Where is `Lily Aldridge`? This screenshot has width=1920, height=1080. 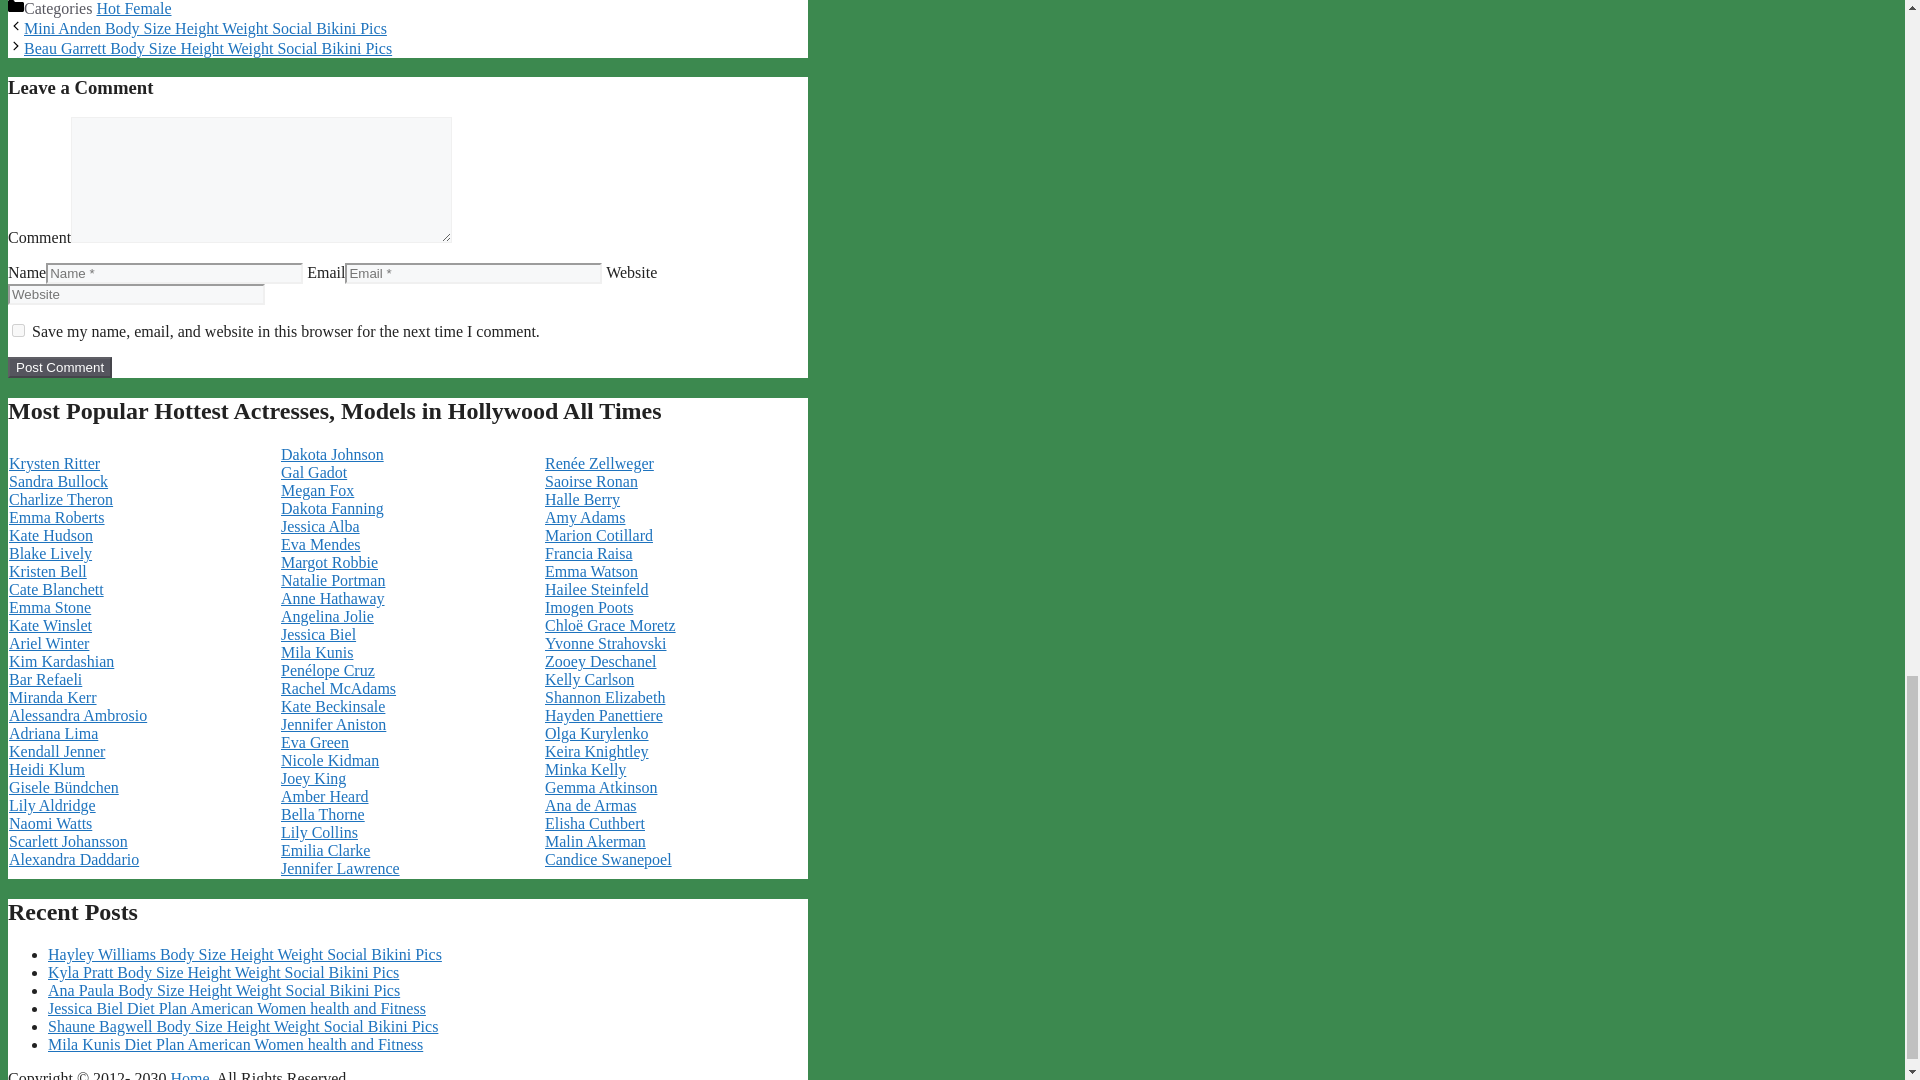
Lily Aldridge is located at coordinates (52, 806).